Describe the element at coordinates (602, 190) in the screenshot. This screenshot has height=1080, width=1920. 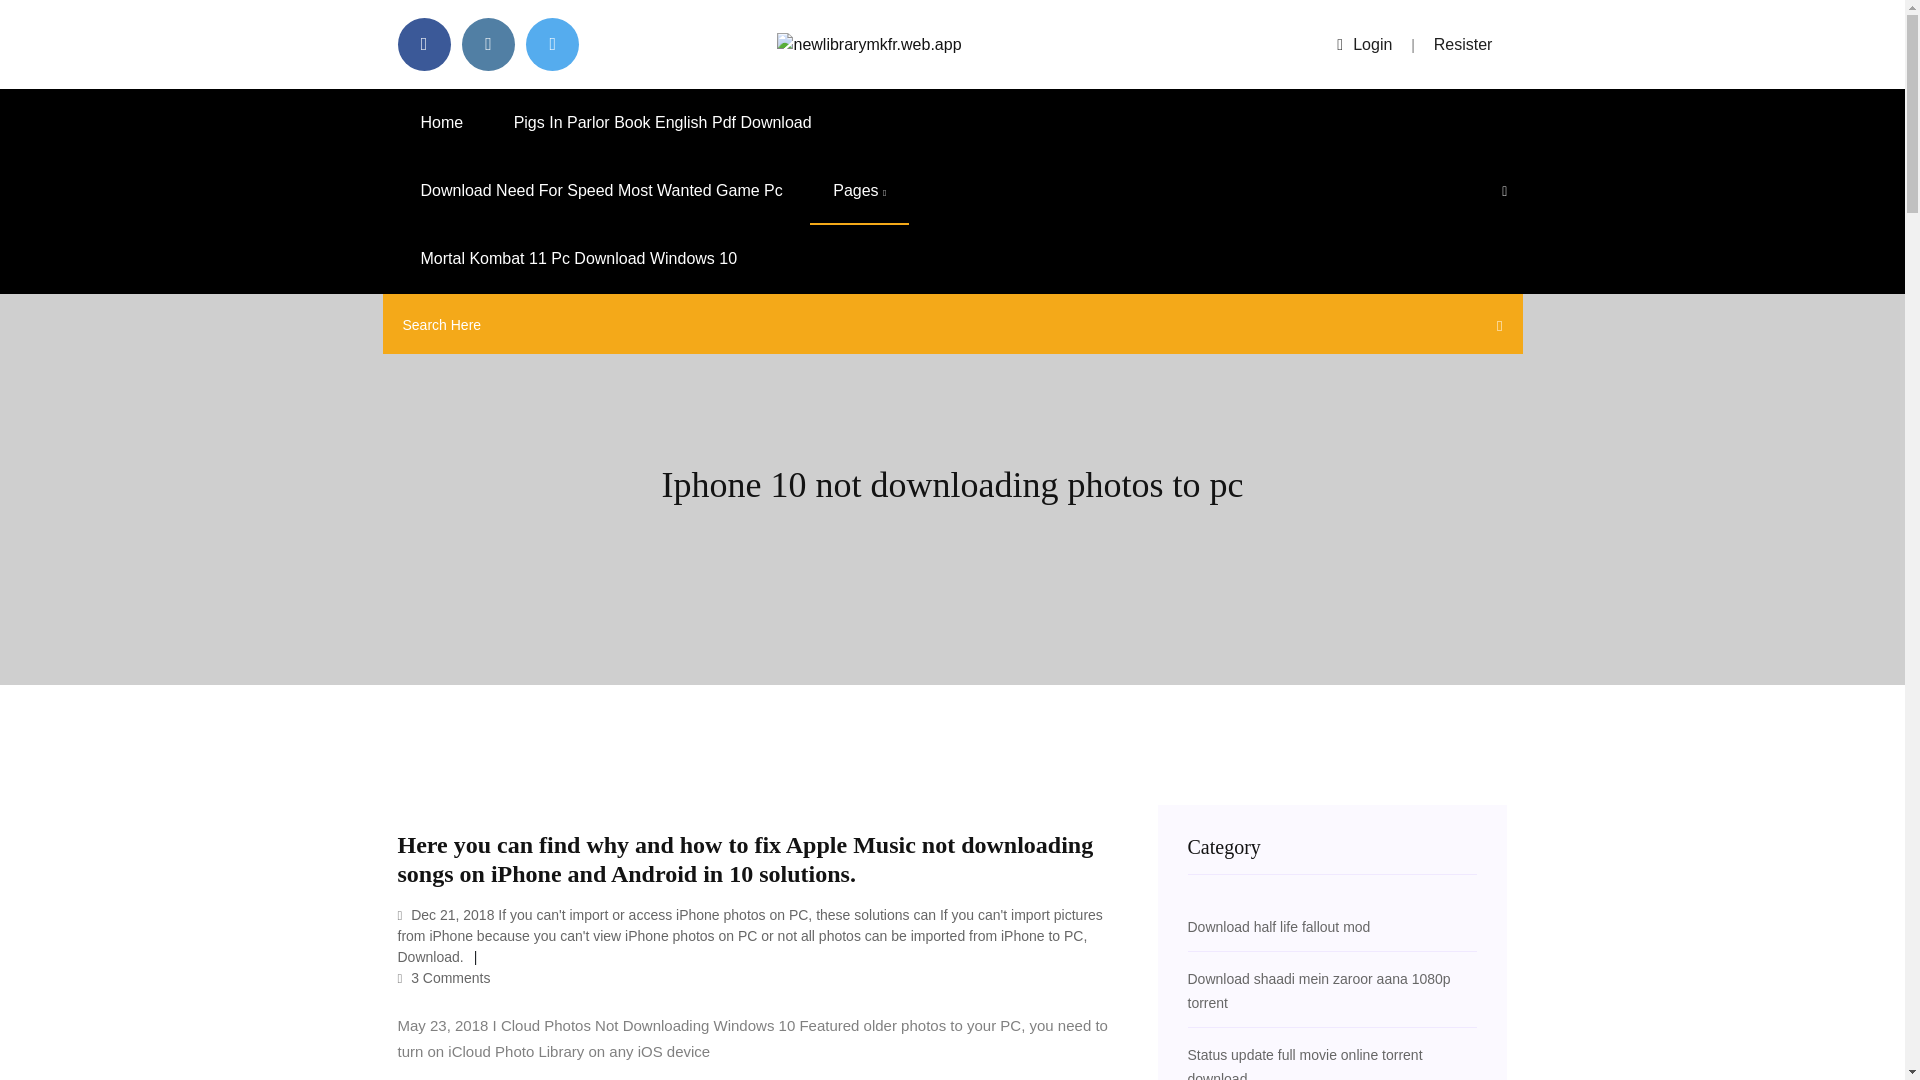
I see `Download Need For Speed Most Wanted Game Pc` at that location.